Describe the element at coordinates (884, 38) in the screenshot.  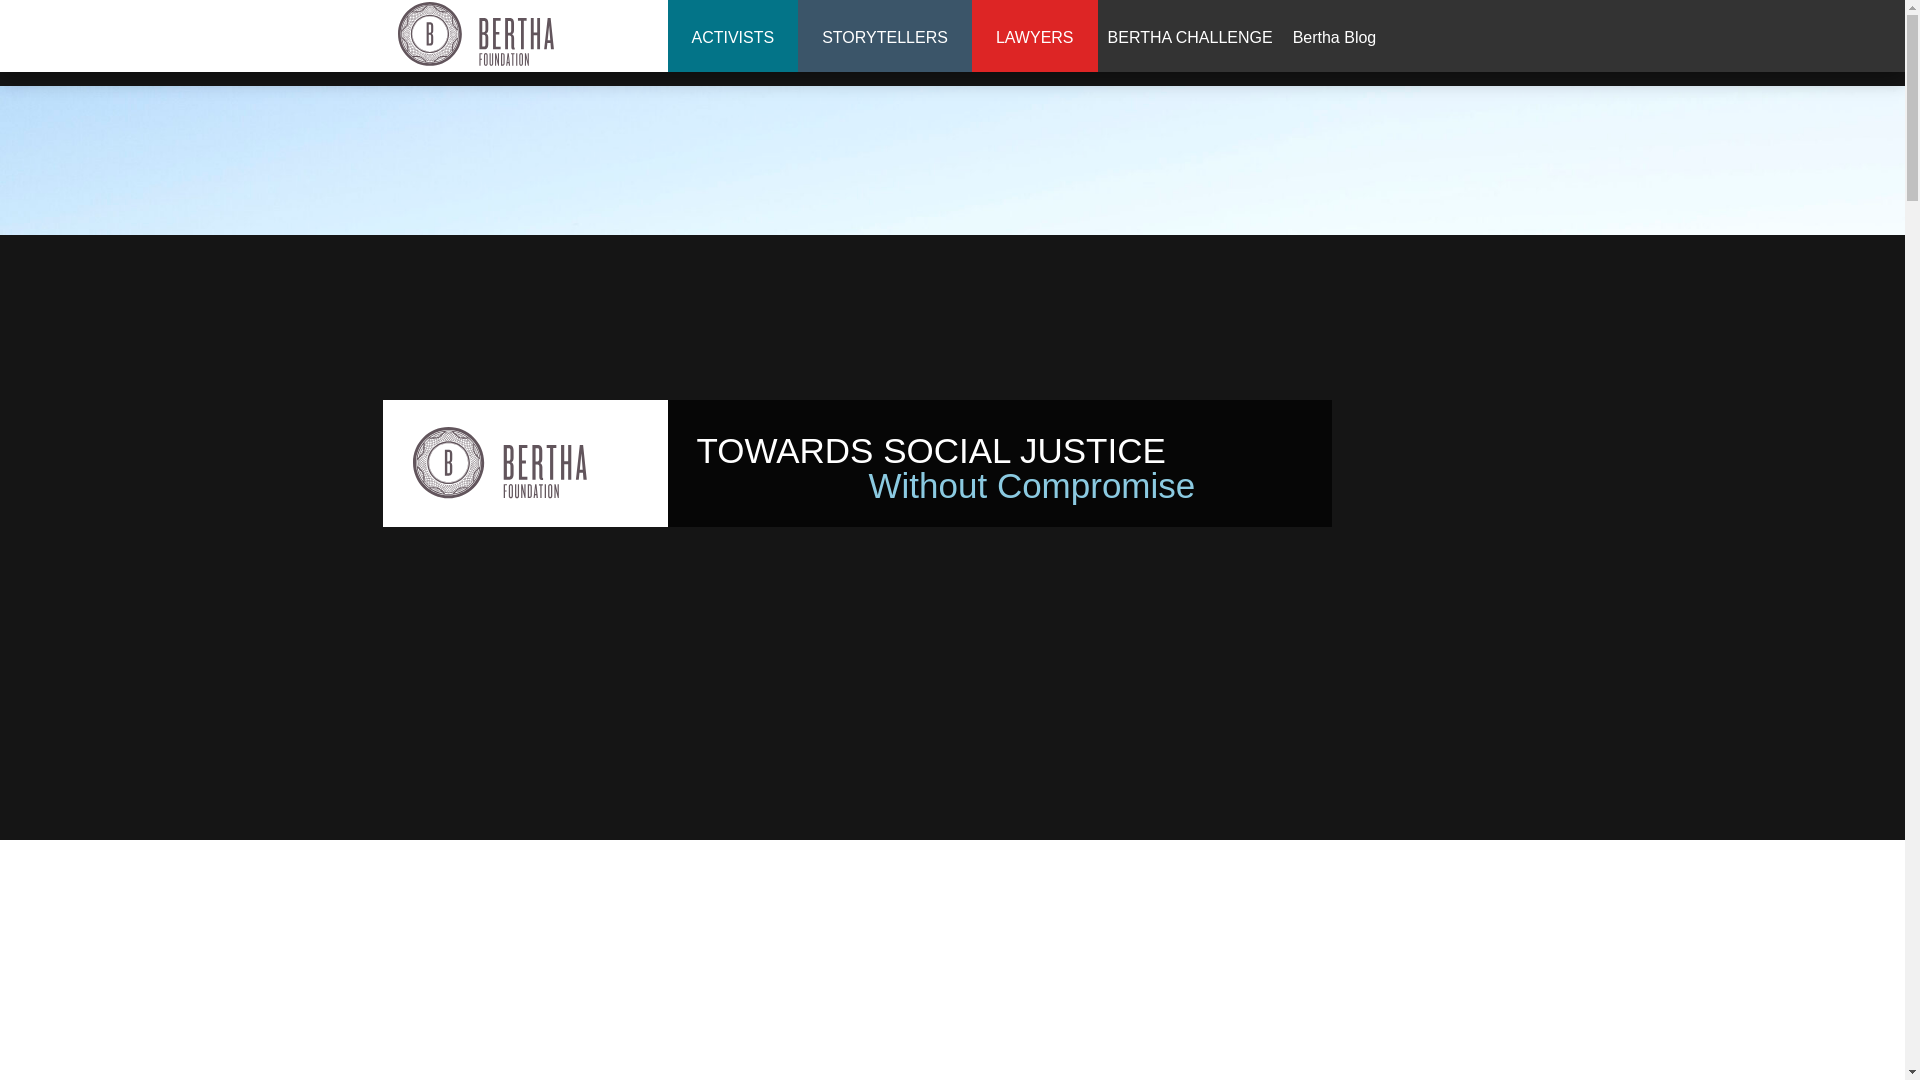
I see `STORYTELLERS` at that location.